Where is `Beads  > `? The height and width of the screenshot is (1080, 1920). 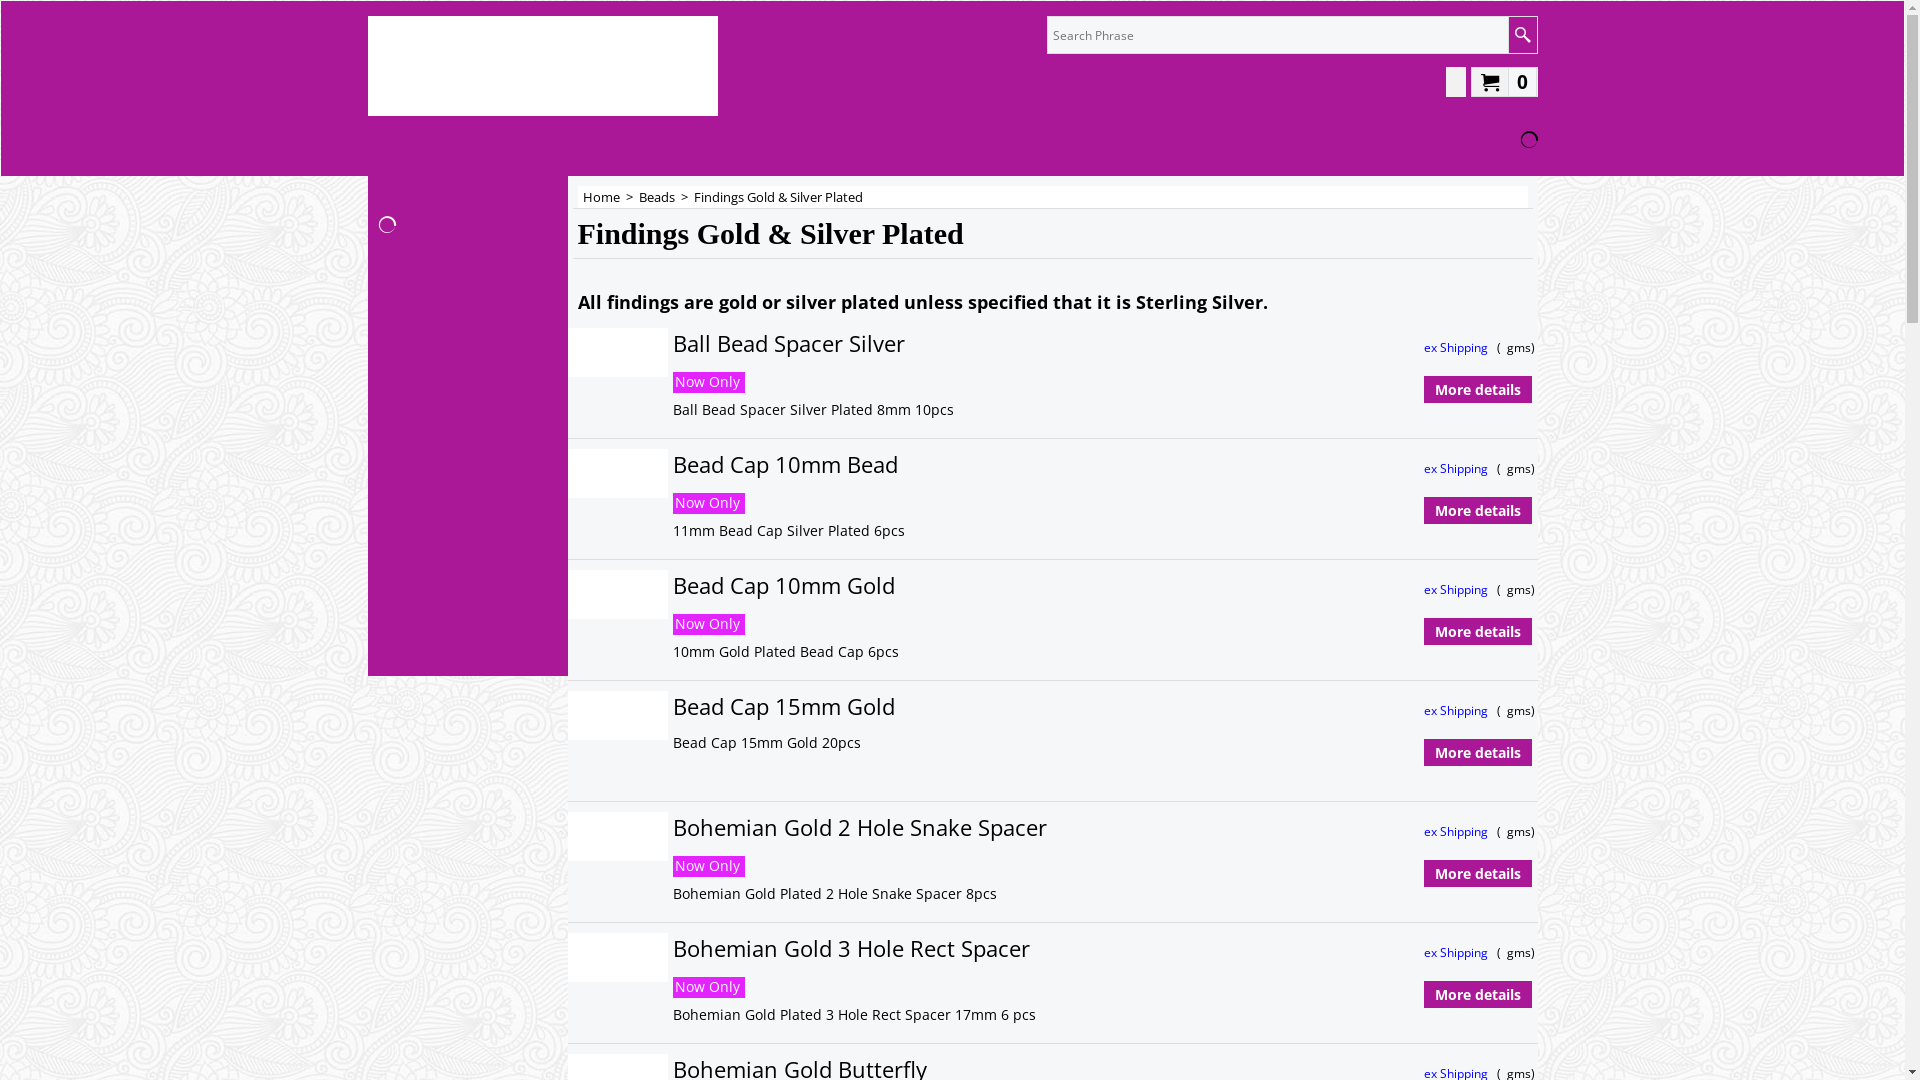
Beads  >  is located at coordinates (666, 197).